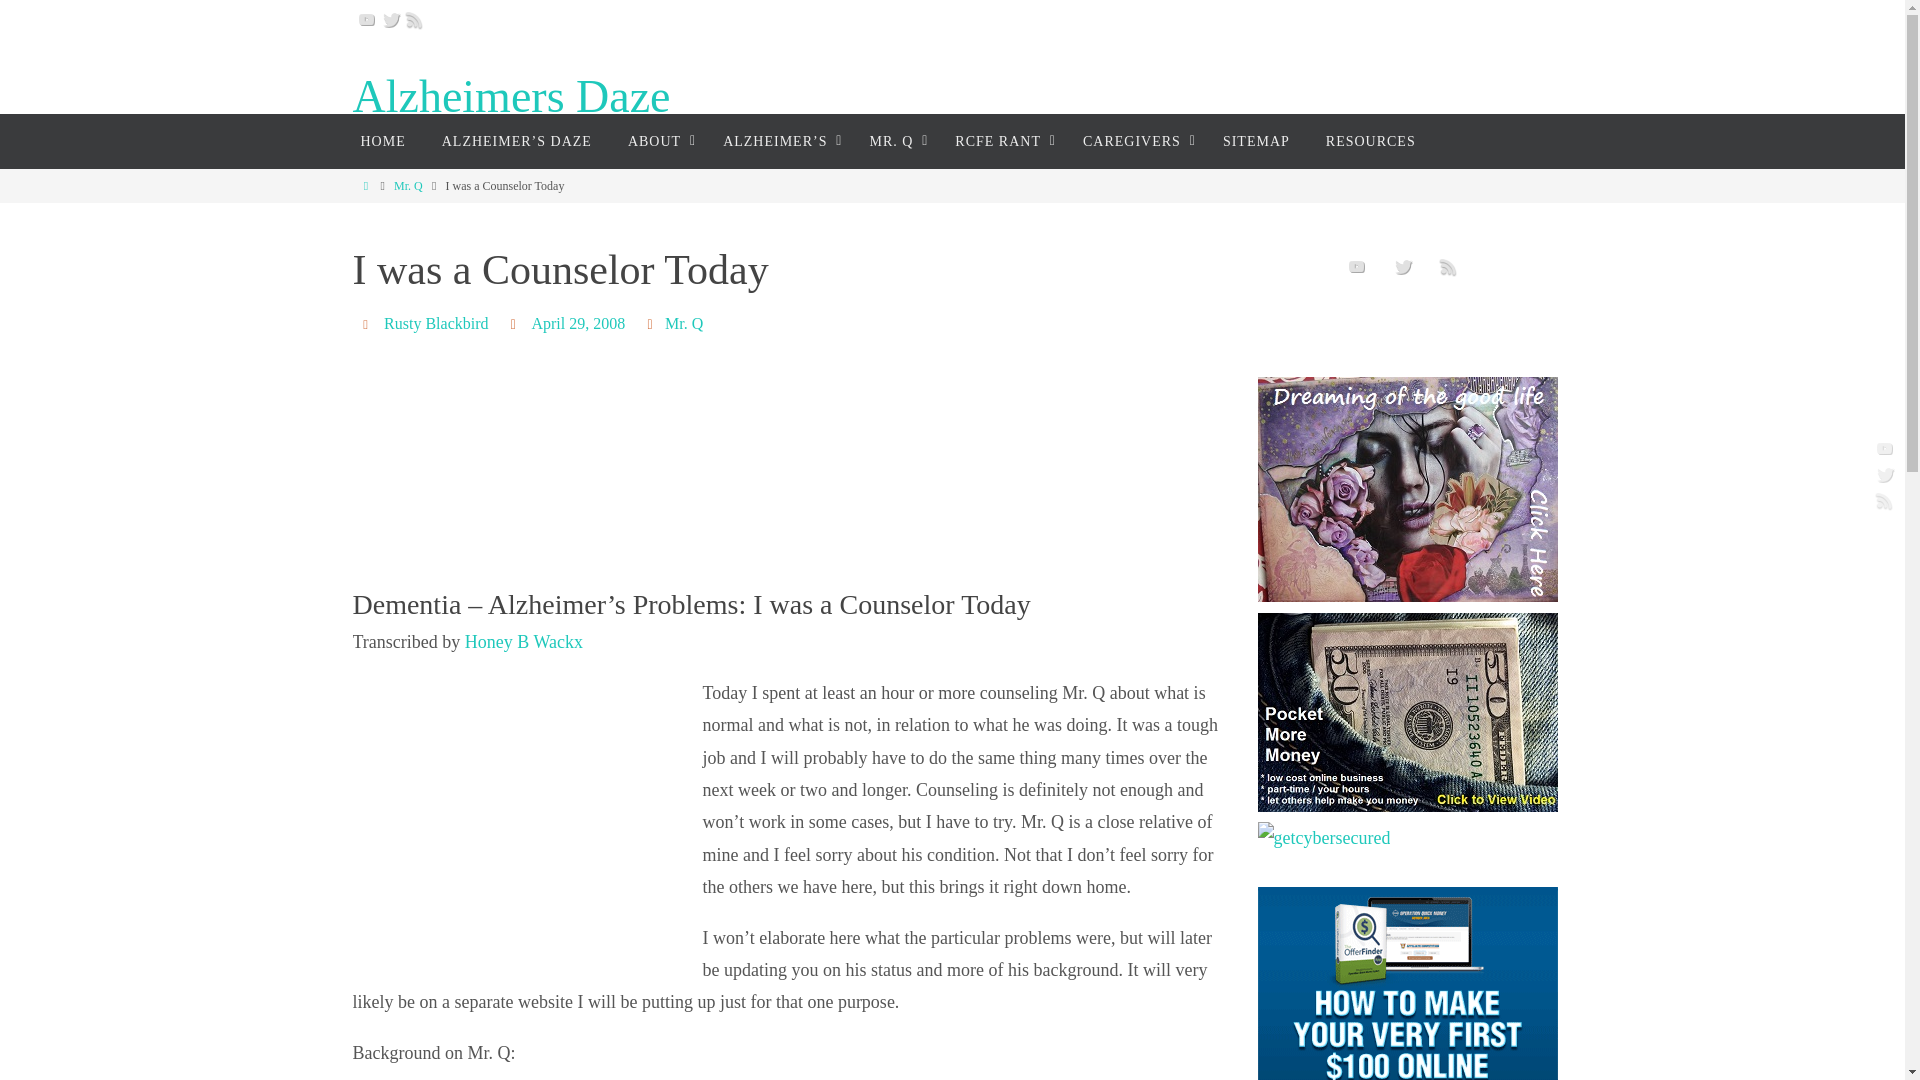  I want to click on Advertisement, so click(528, 824).